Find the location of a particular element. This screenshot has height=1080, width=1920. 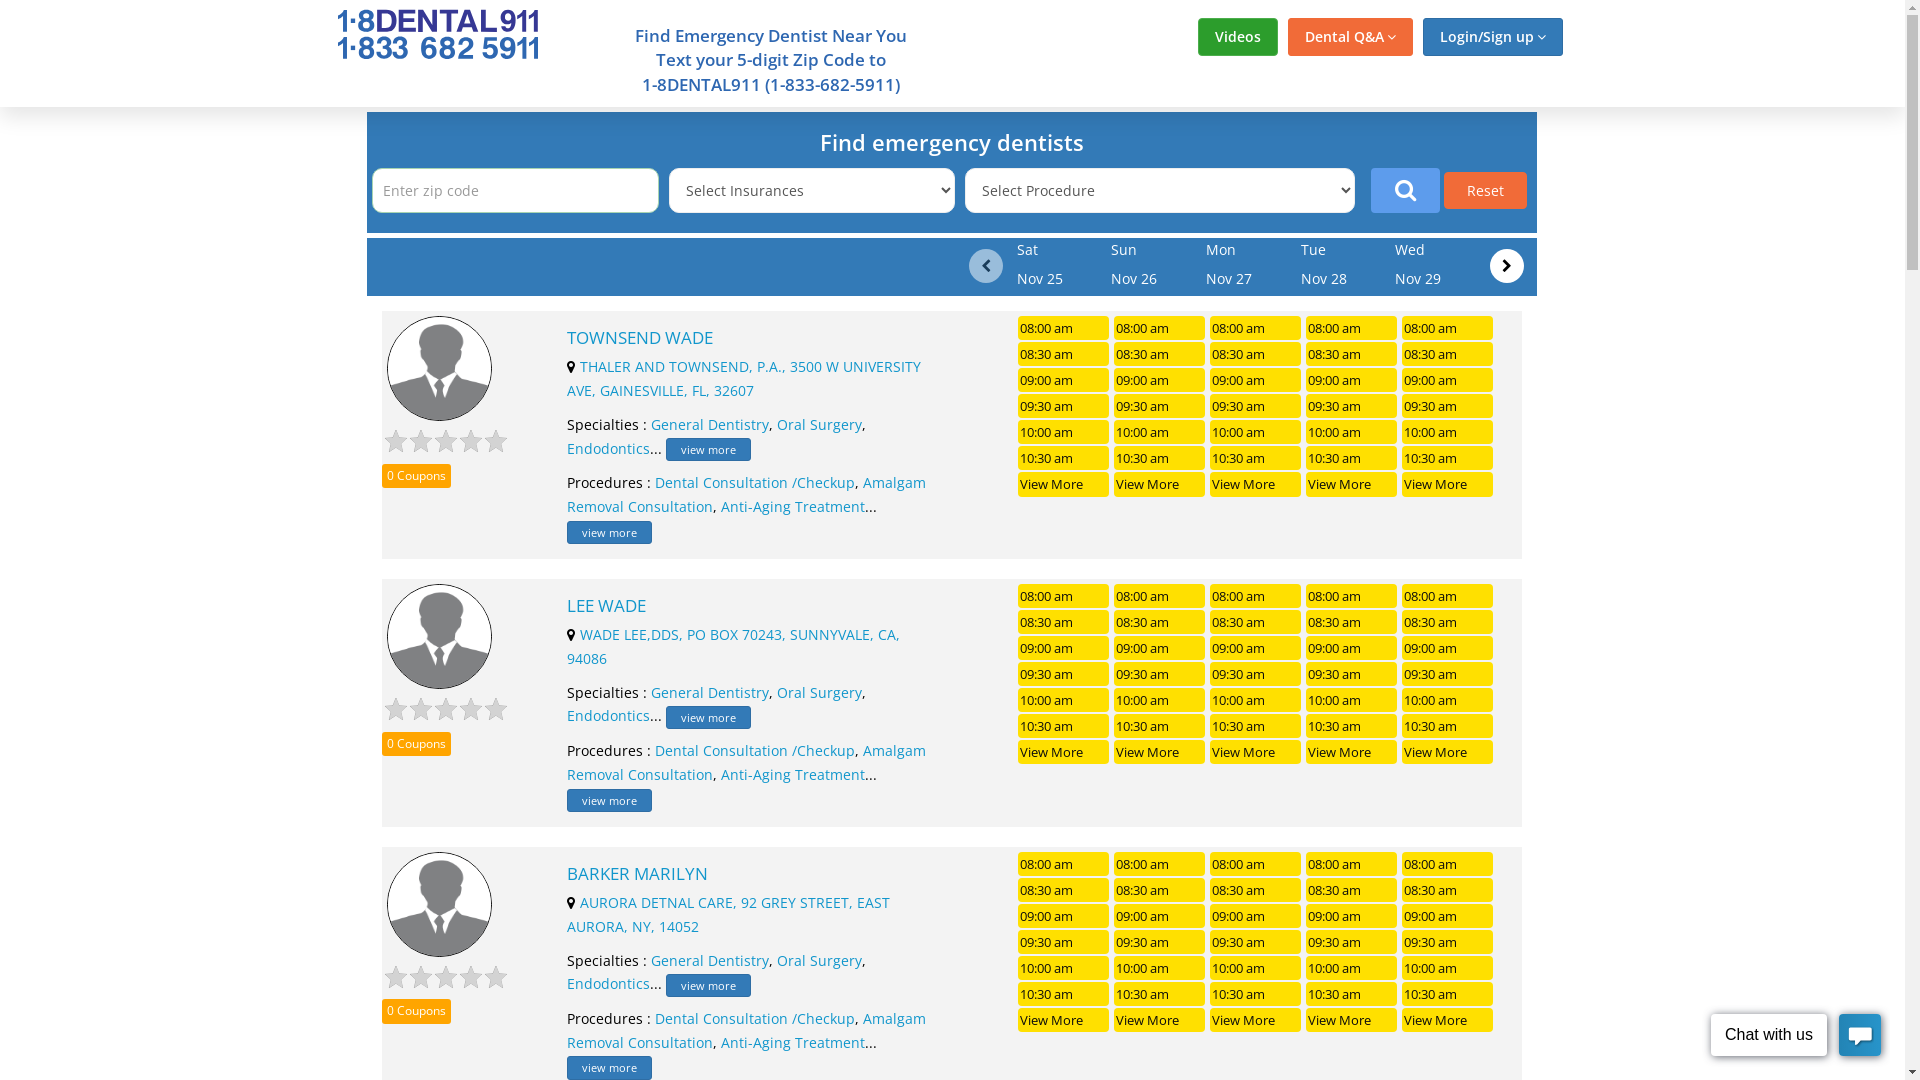

Nebraska is located at coordinates (1006, 486).